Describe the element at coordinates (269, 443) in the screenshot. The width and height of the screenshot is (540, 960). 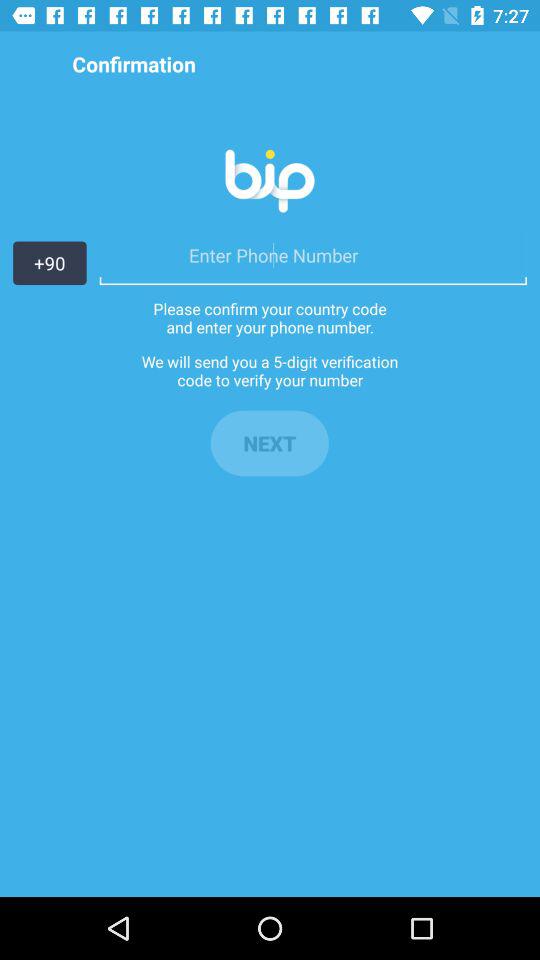
I see `open the next item` at that location.